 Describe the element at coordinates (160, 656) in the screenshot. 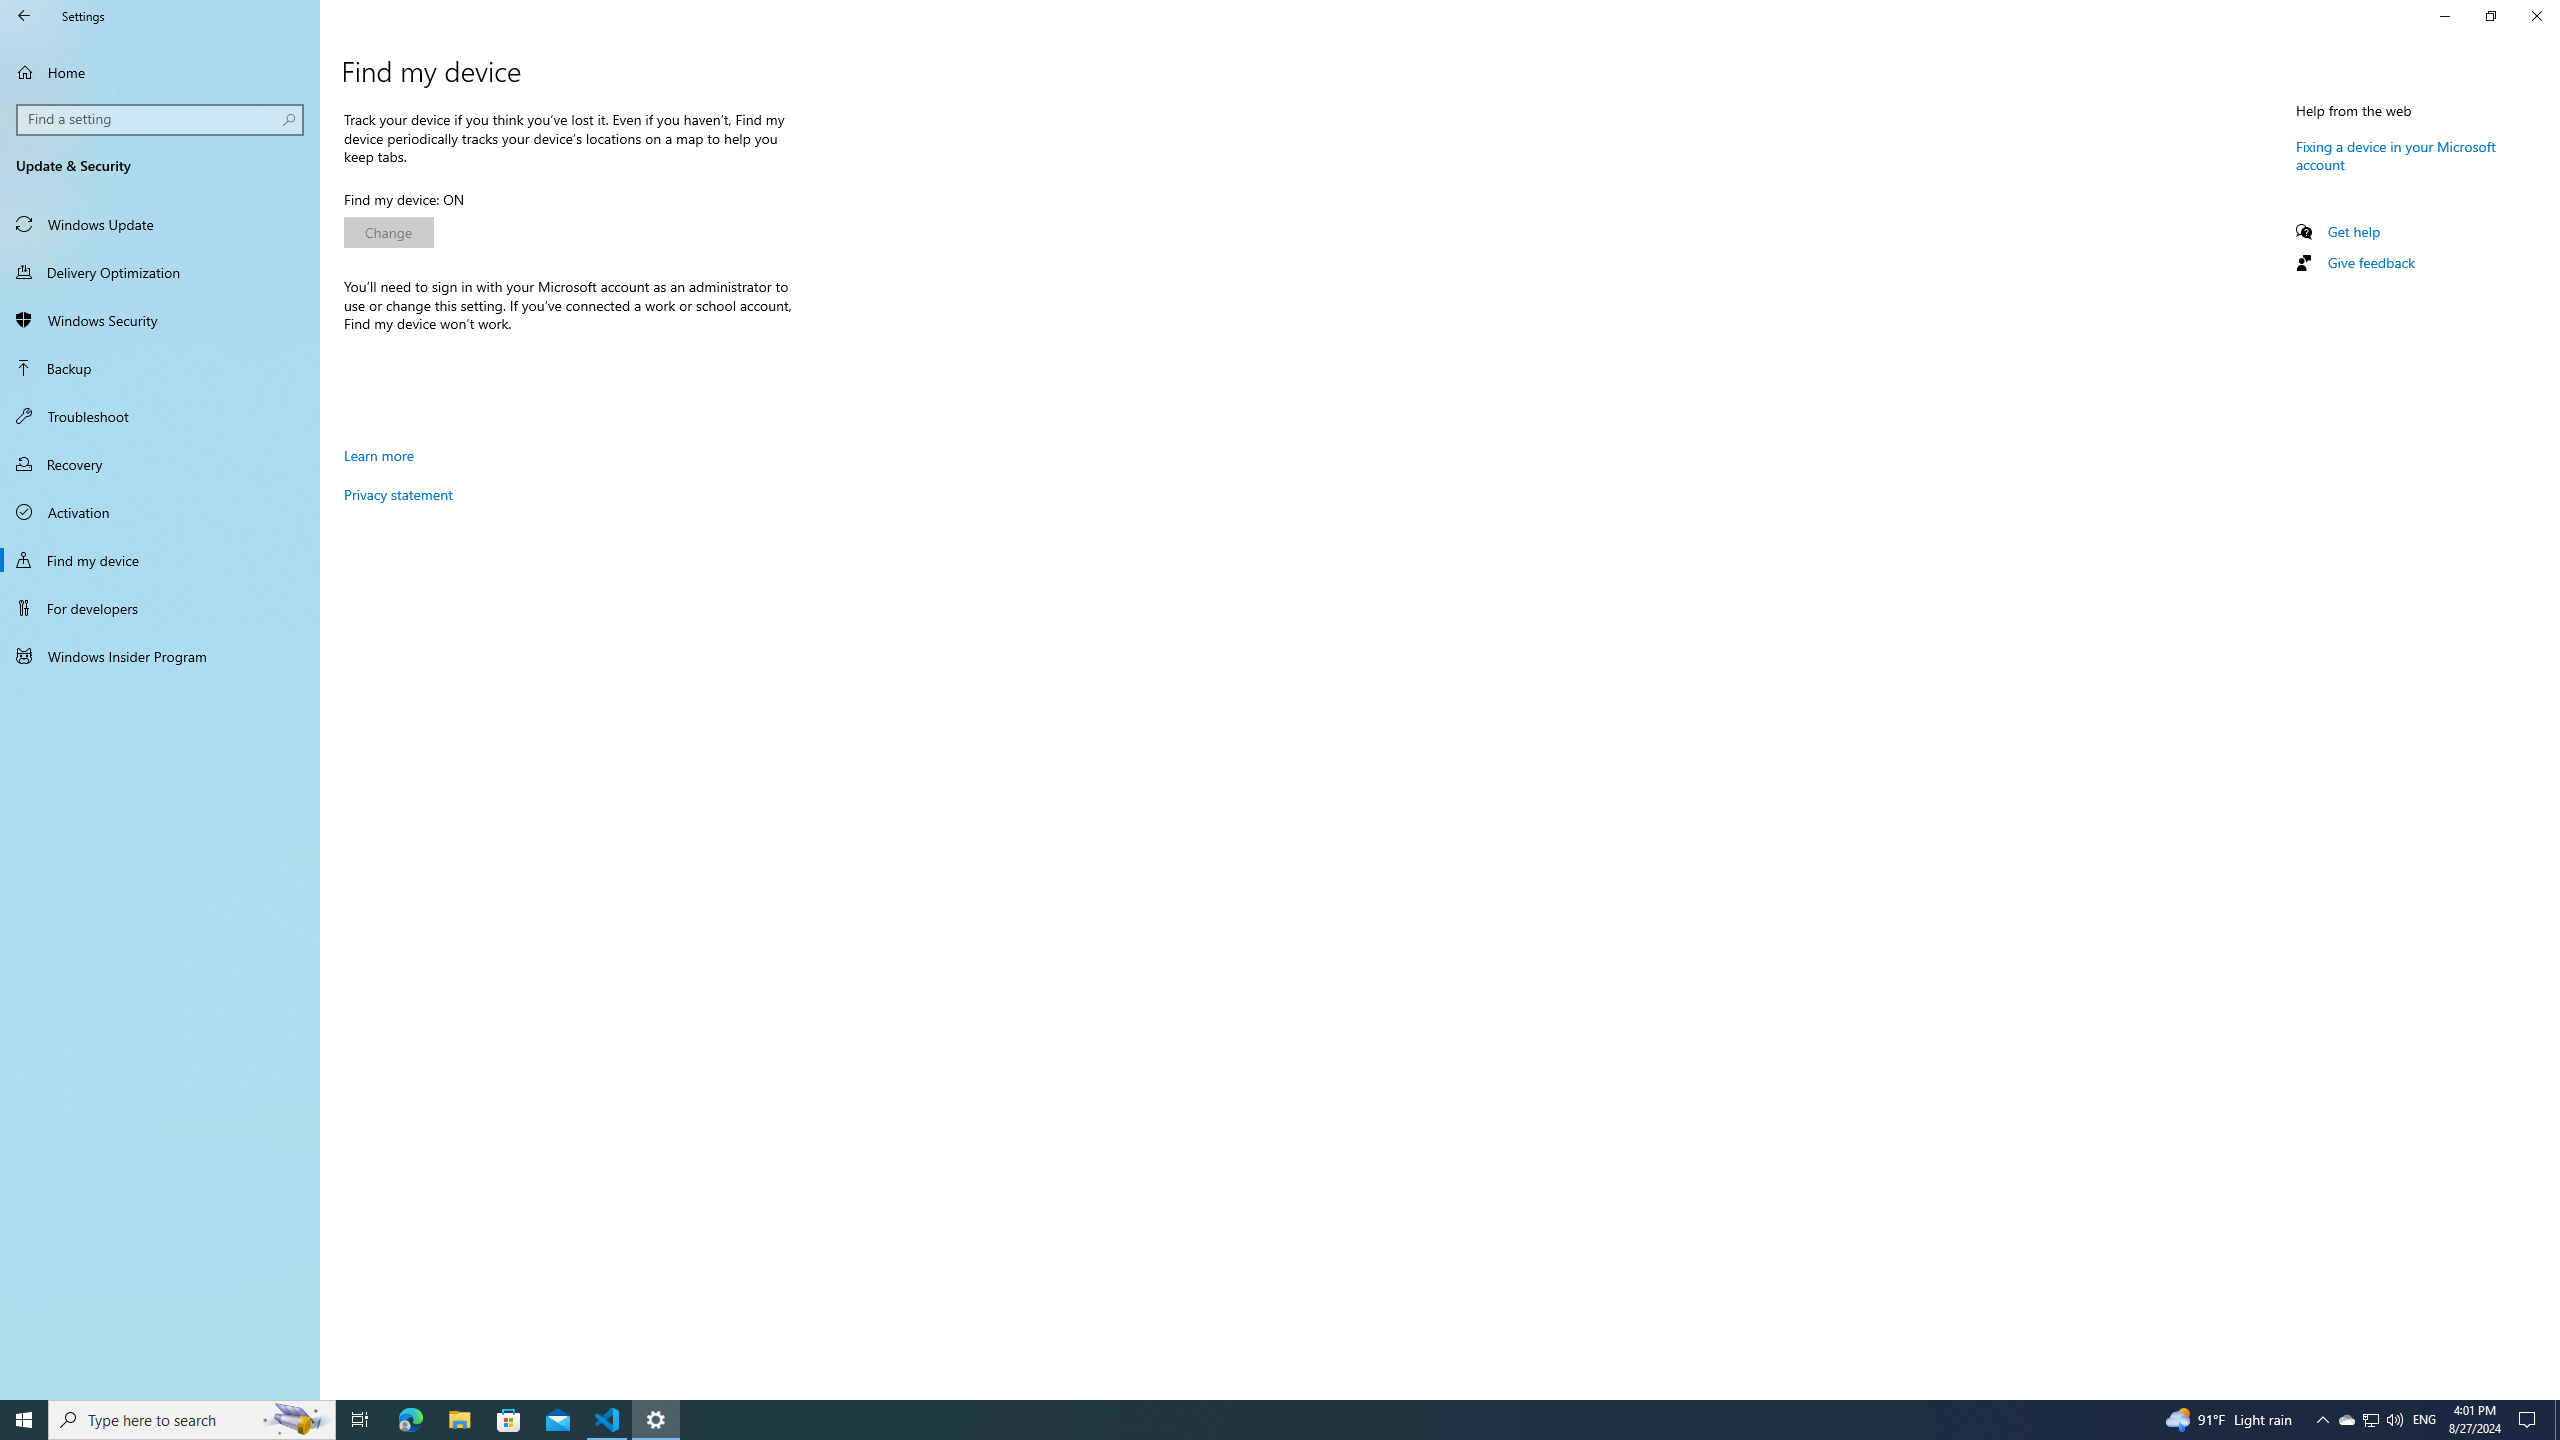

I see `Windows Insider Program` at that location.